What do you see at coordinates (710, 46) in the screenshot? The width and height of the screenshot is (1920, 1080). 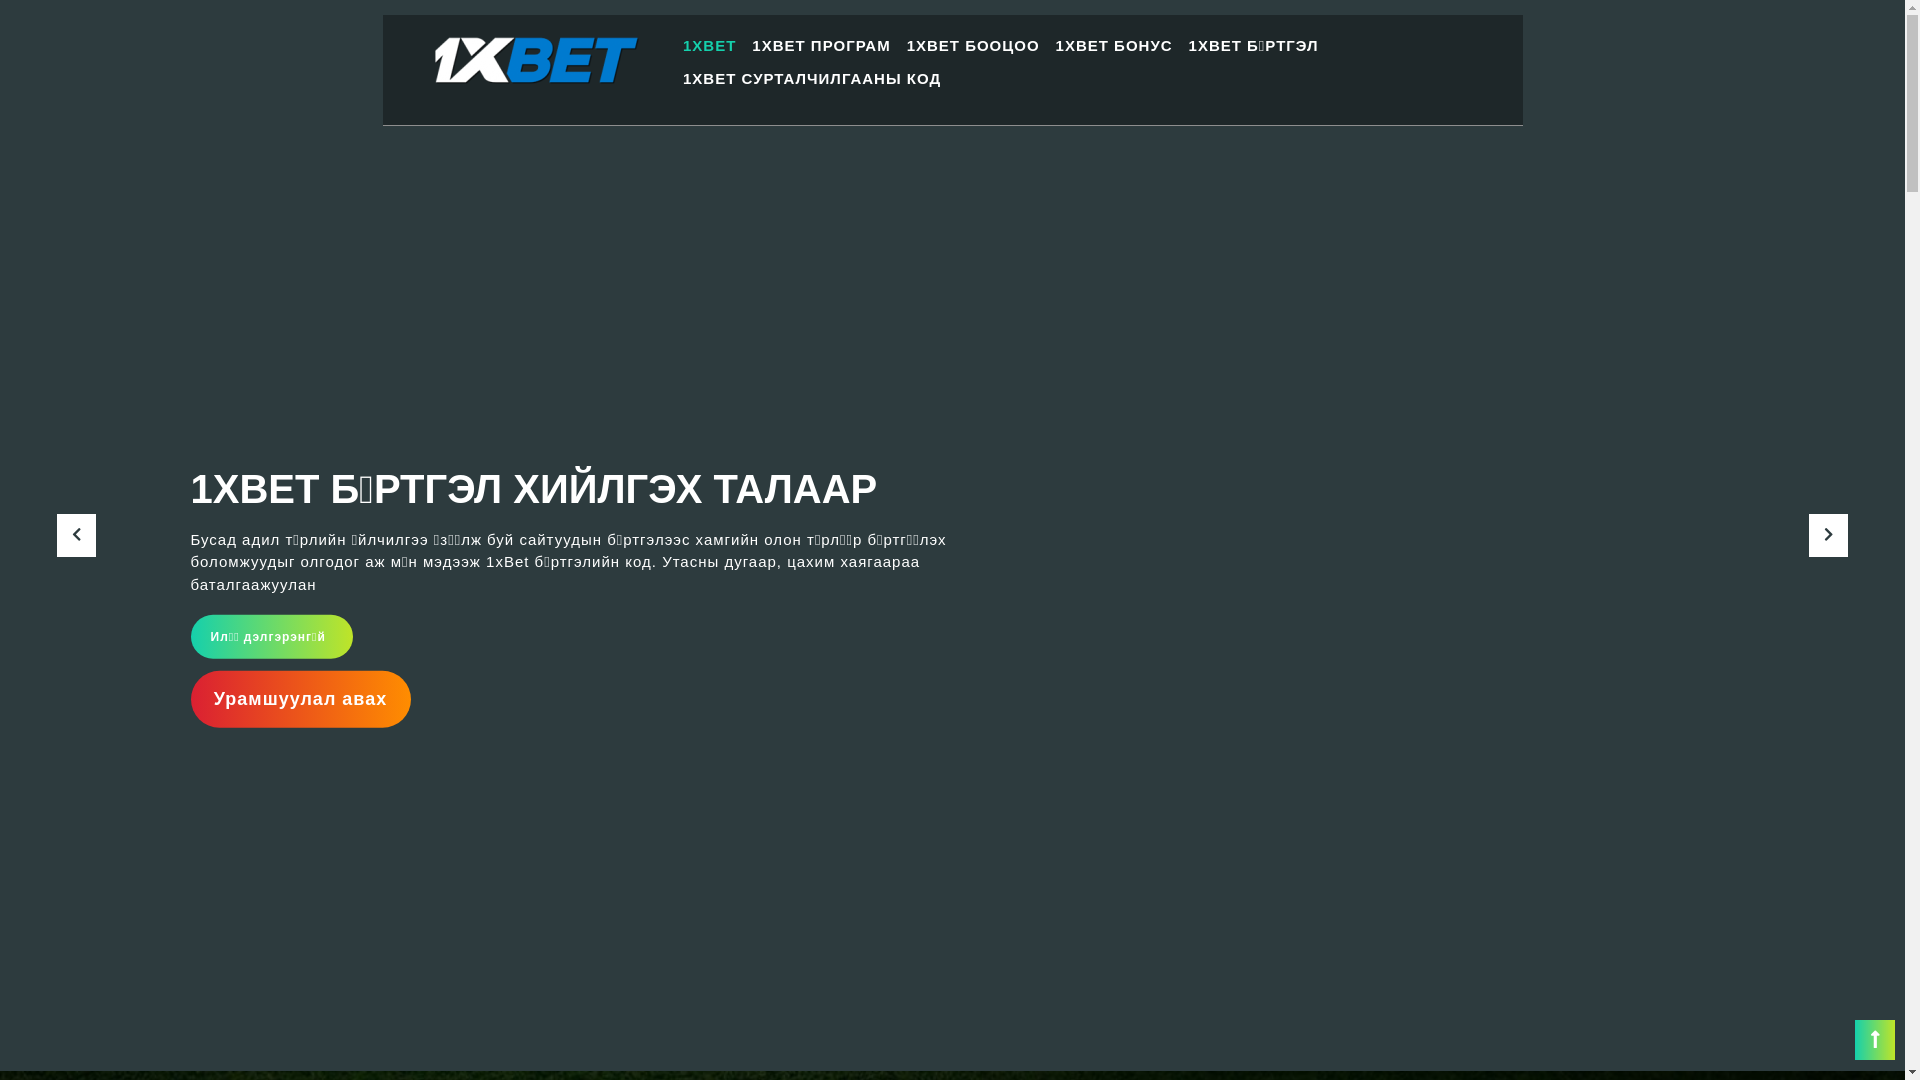 I see `1XBET` at bounding box center [710, 46].